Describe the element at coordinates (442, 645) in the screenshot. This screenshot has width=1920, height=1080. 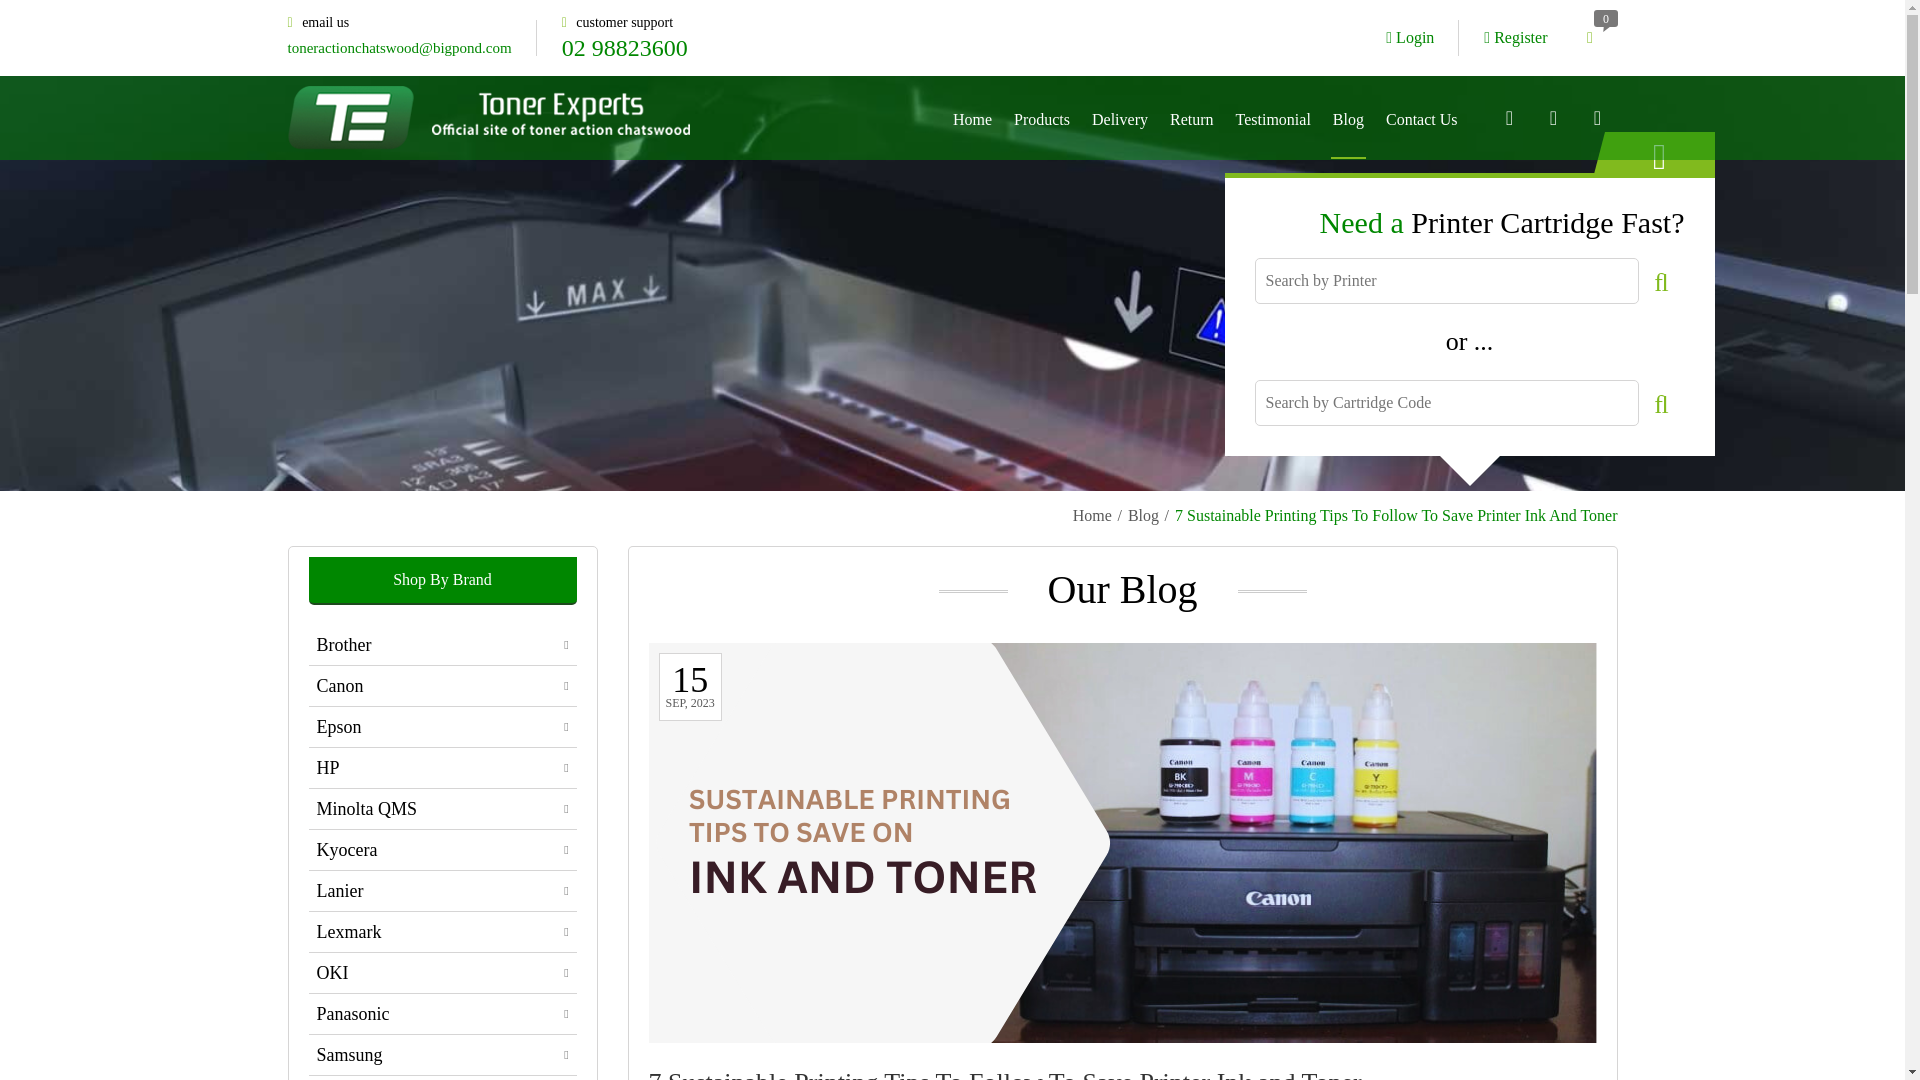
I see `Brother` at that location.